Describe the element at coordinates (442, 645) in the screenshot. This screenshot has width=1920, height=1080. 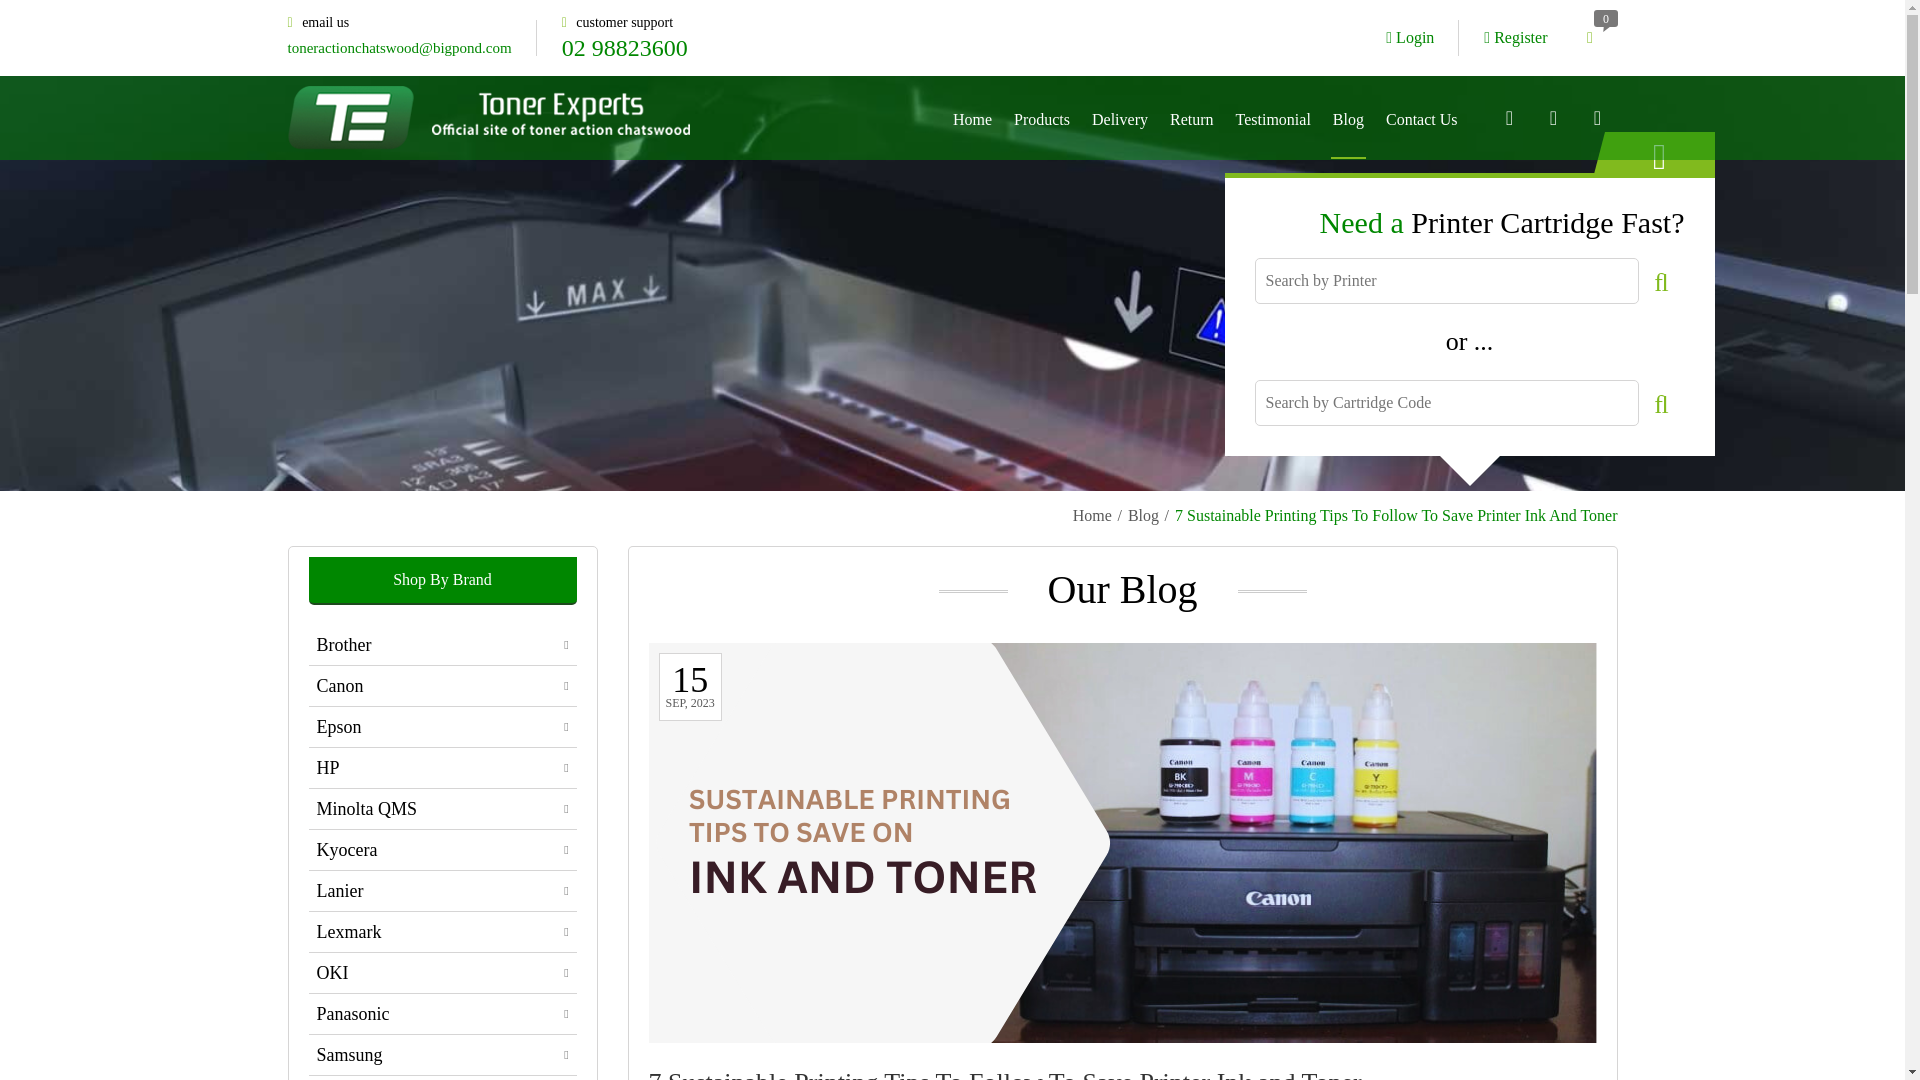
I see `Brother` at that location.